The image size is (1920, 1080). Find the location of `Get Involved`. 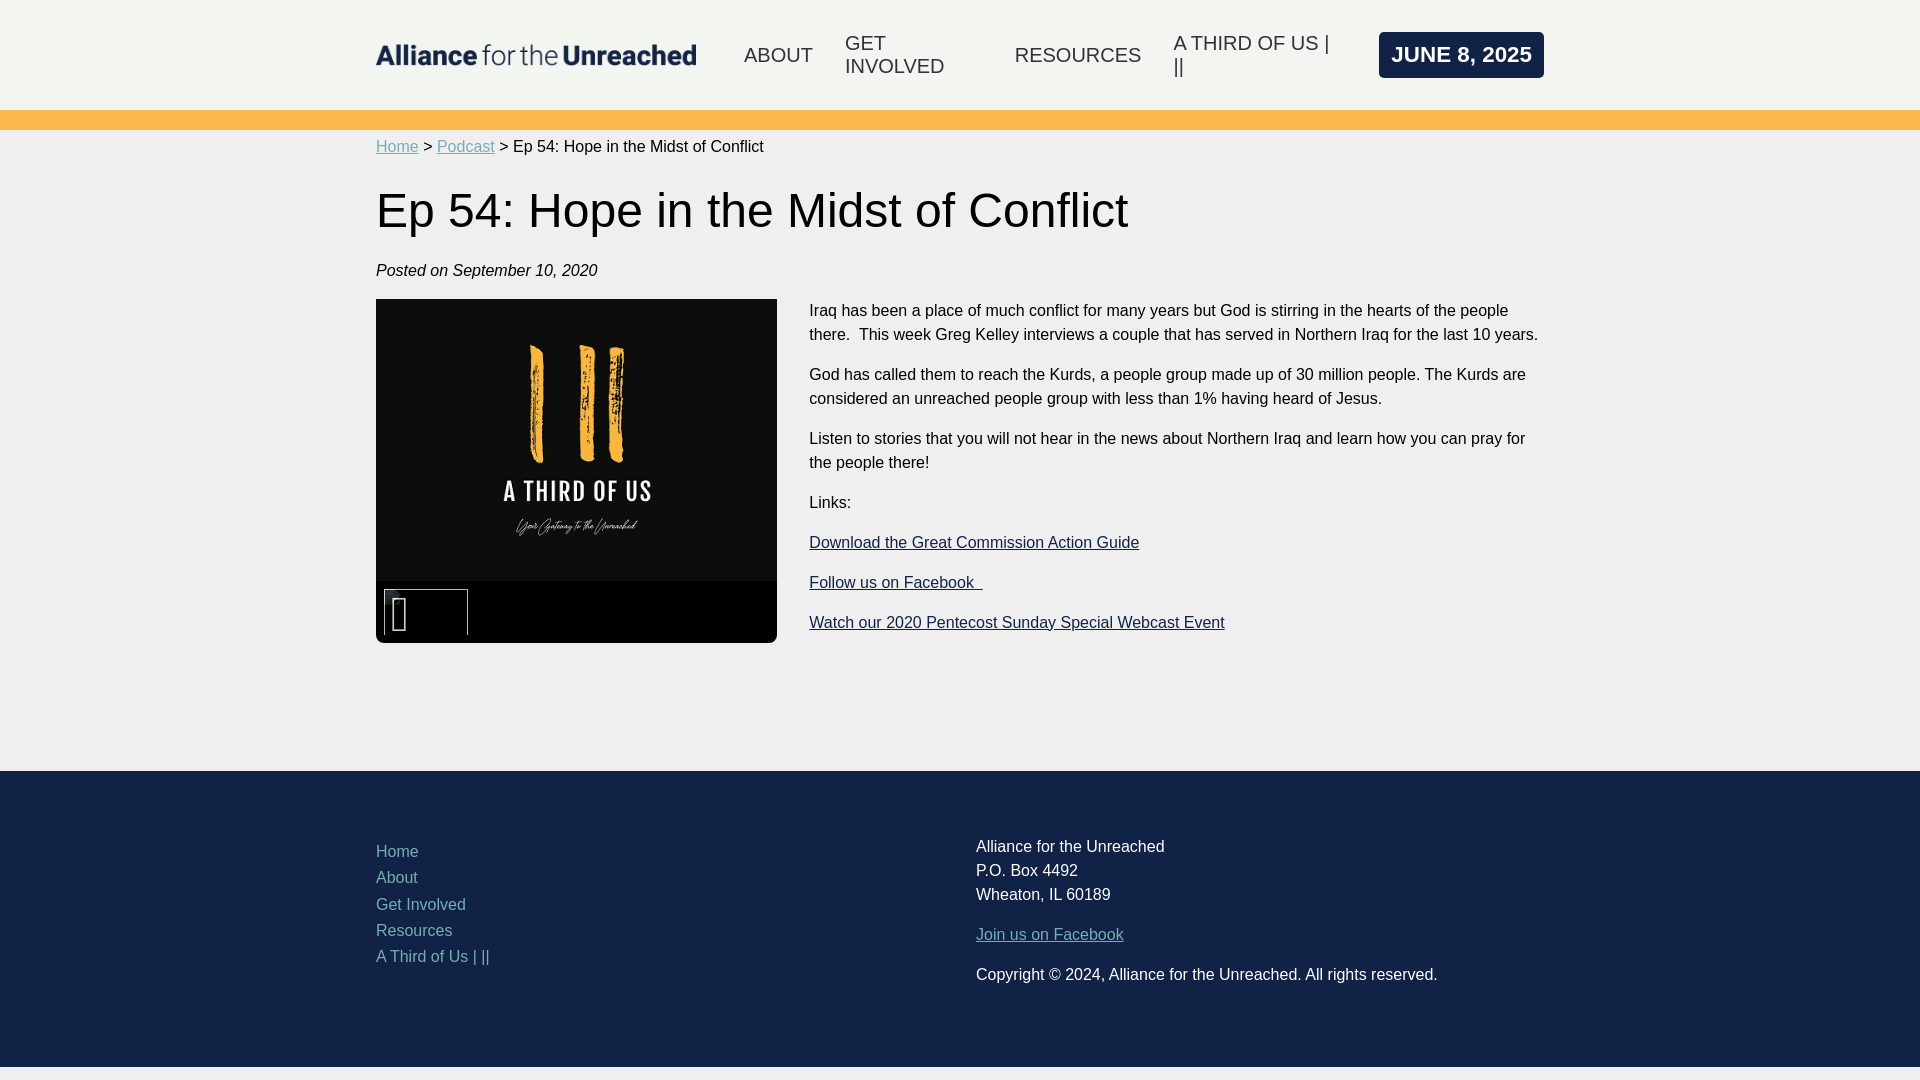

Get Involved is located at coordinates (660, 904).